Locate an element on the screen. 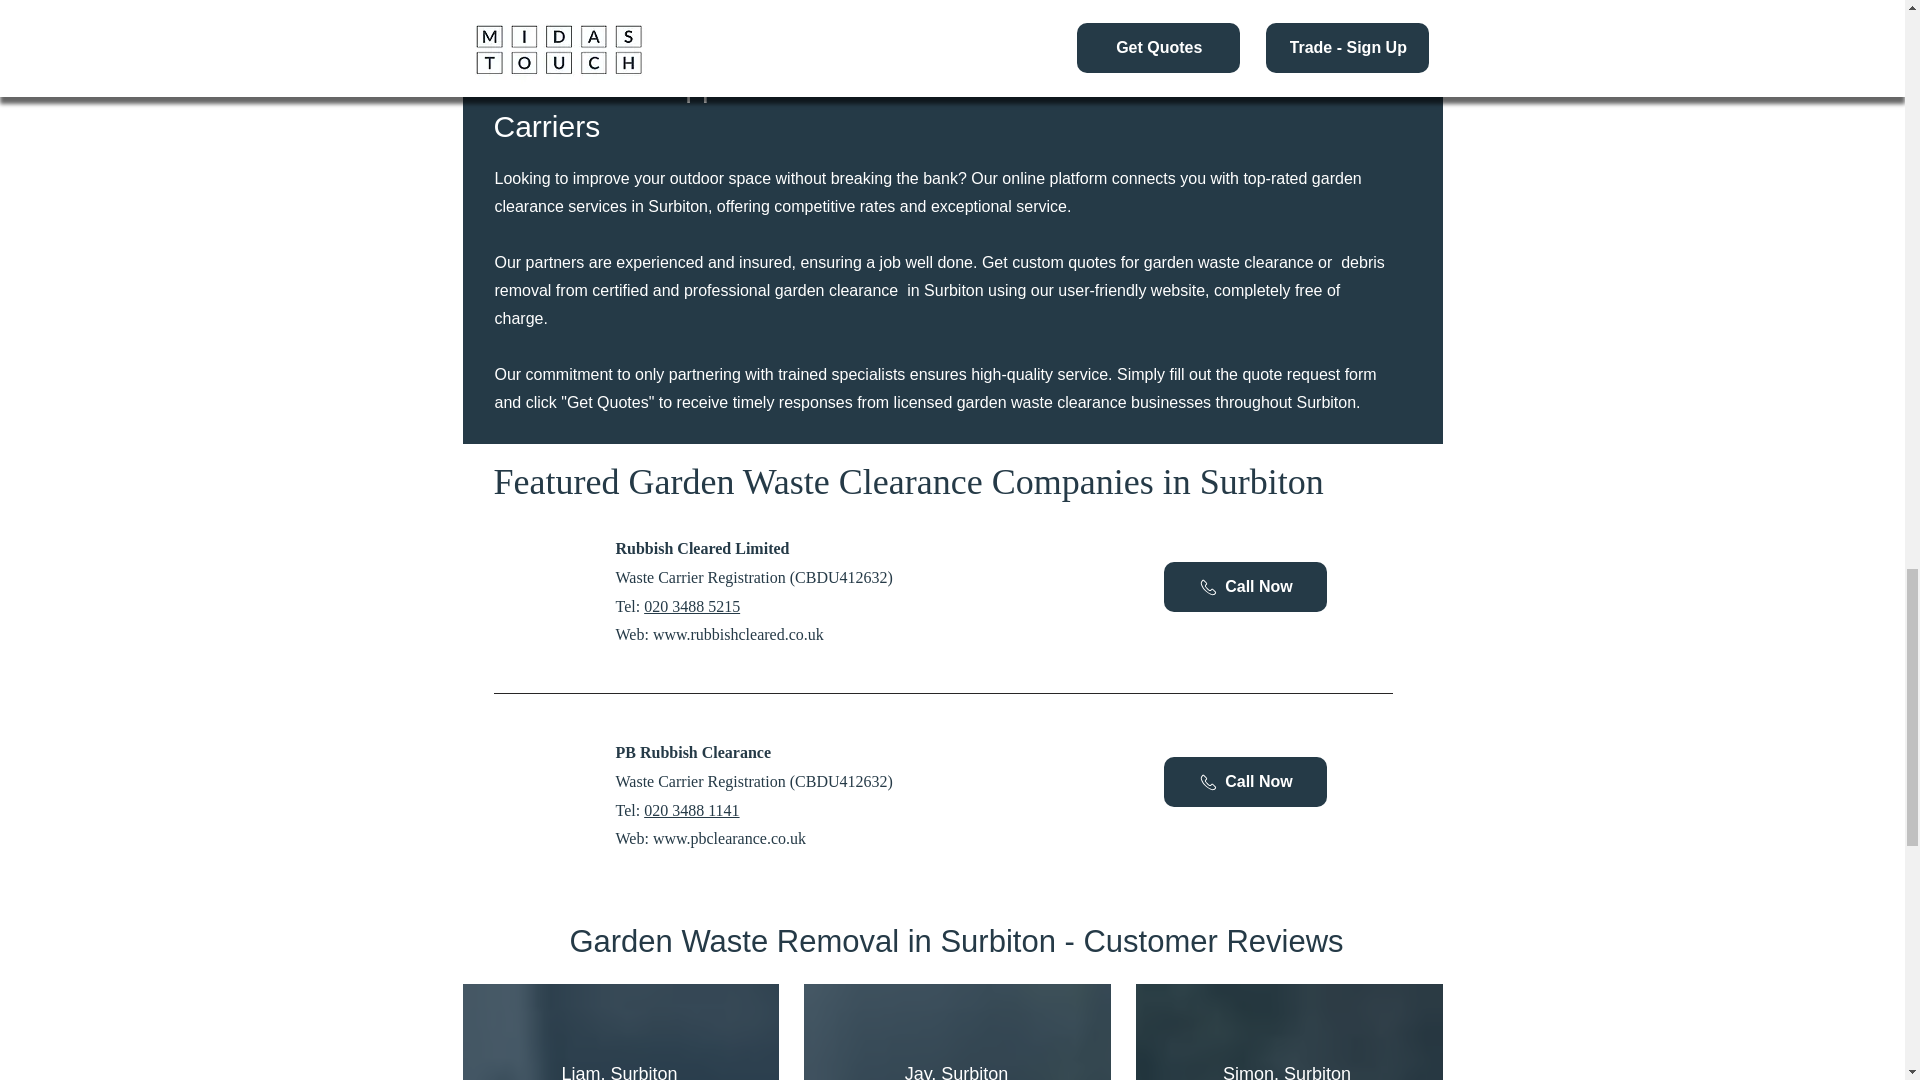 Image resolution: width=1920 pixels, height=1080 pixels. www.rubbishcleared.co.uk is located at coordinates (738, 634).